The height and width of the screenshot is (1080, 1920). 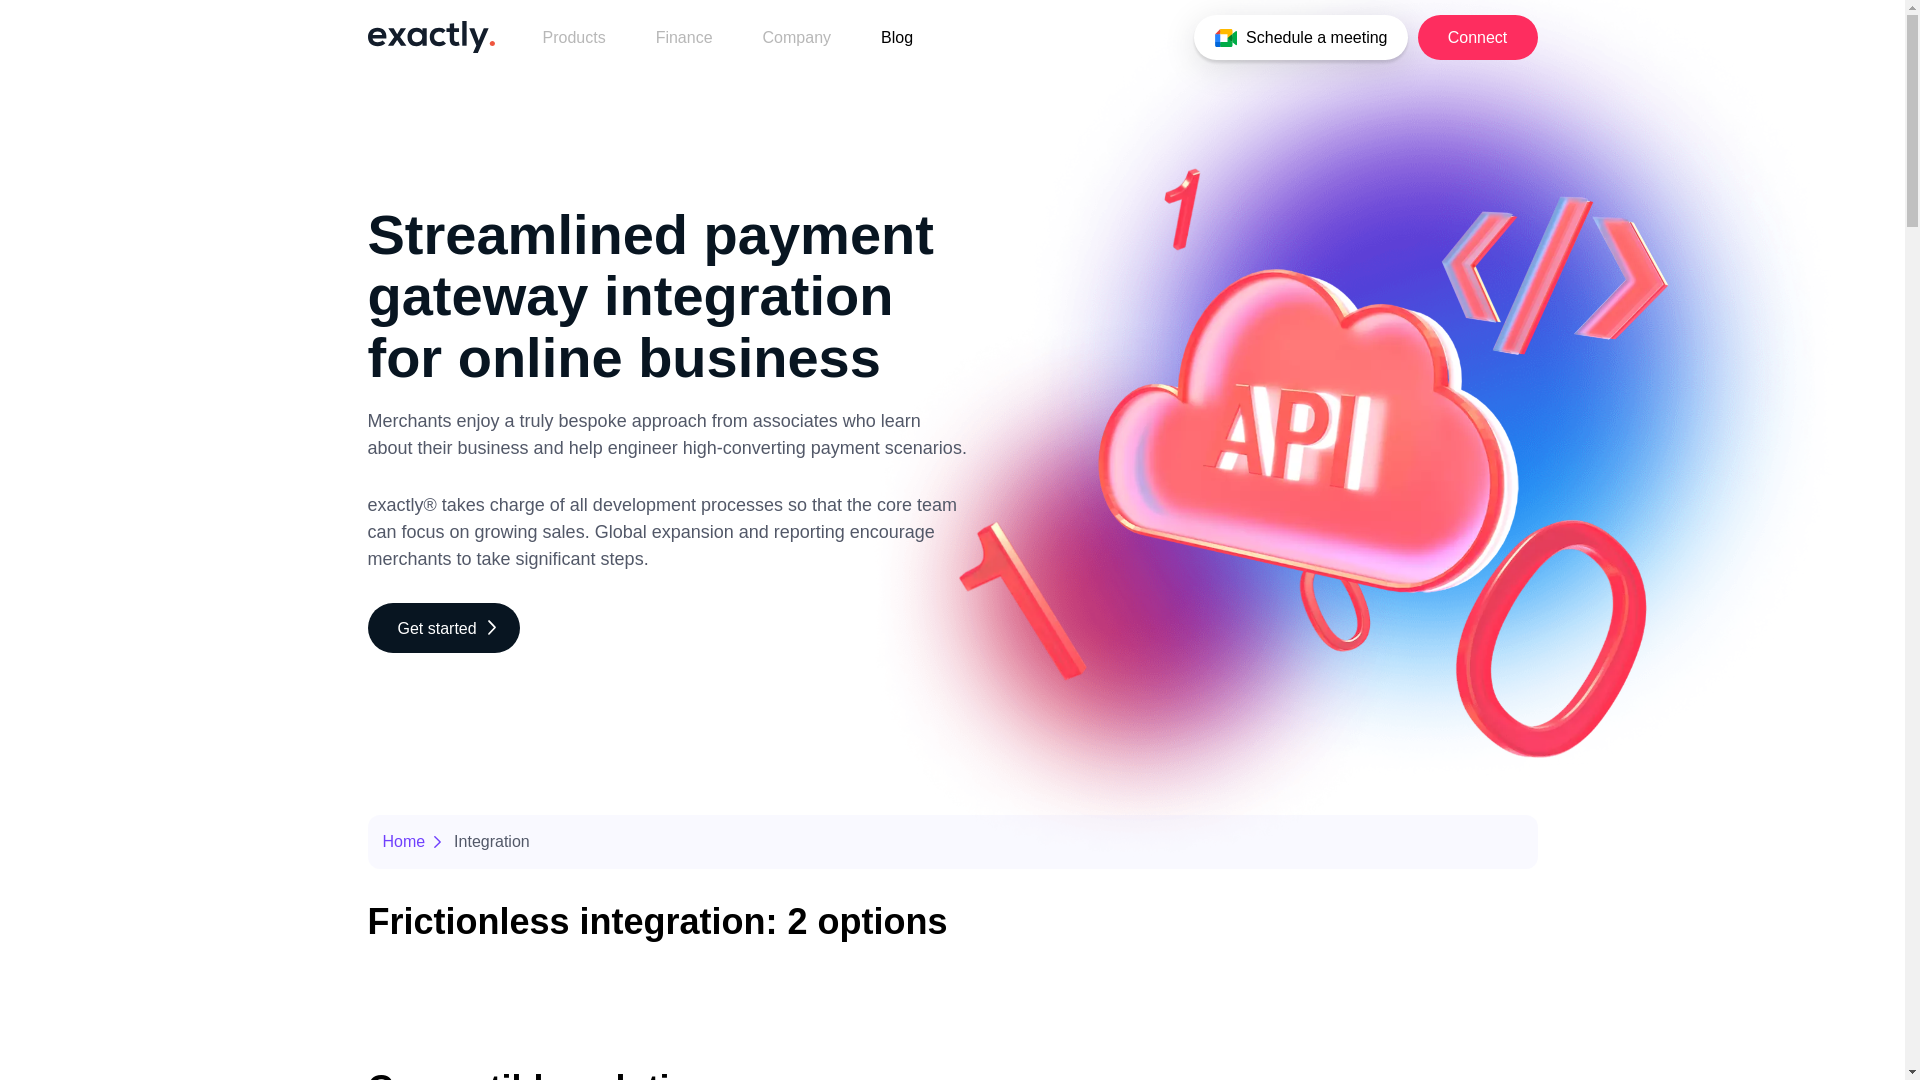 I want to click on Company, so click(x=796, y=38).